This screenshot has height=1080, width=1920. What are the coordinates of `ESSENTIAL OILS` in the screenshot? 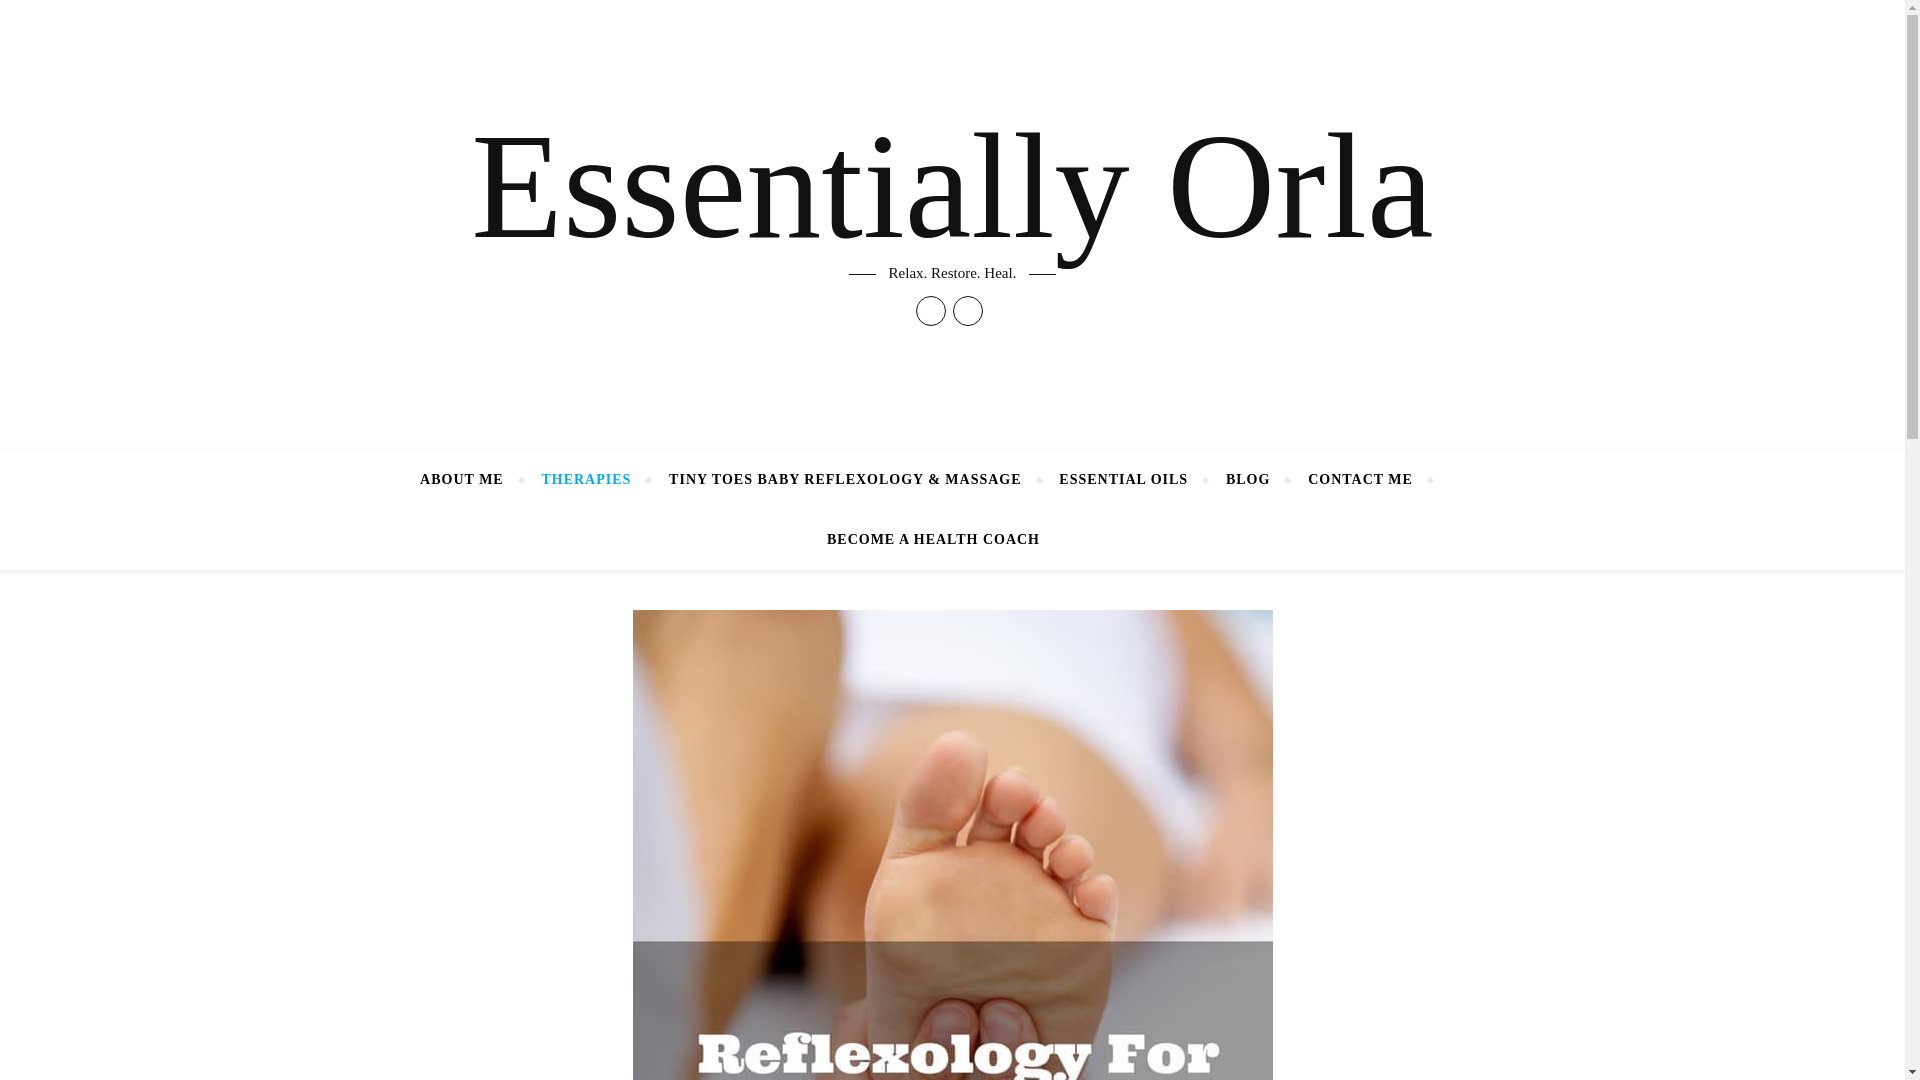 It's located at (1124, 480).